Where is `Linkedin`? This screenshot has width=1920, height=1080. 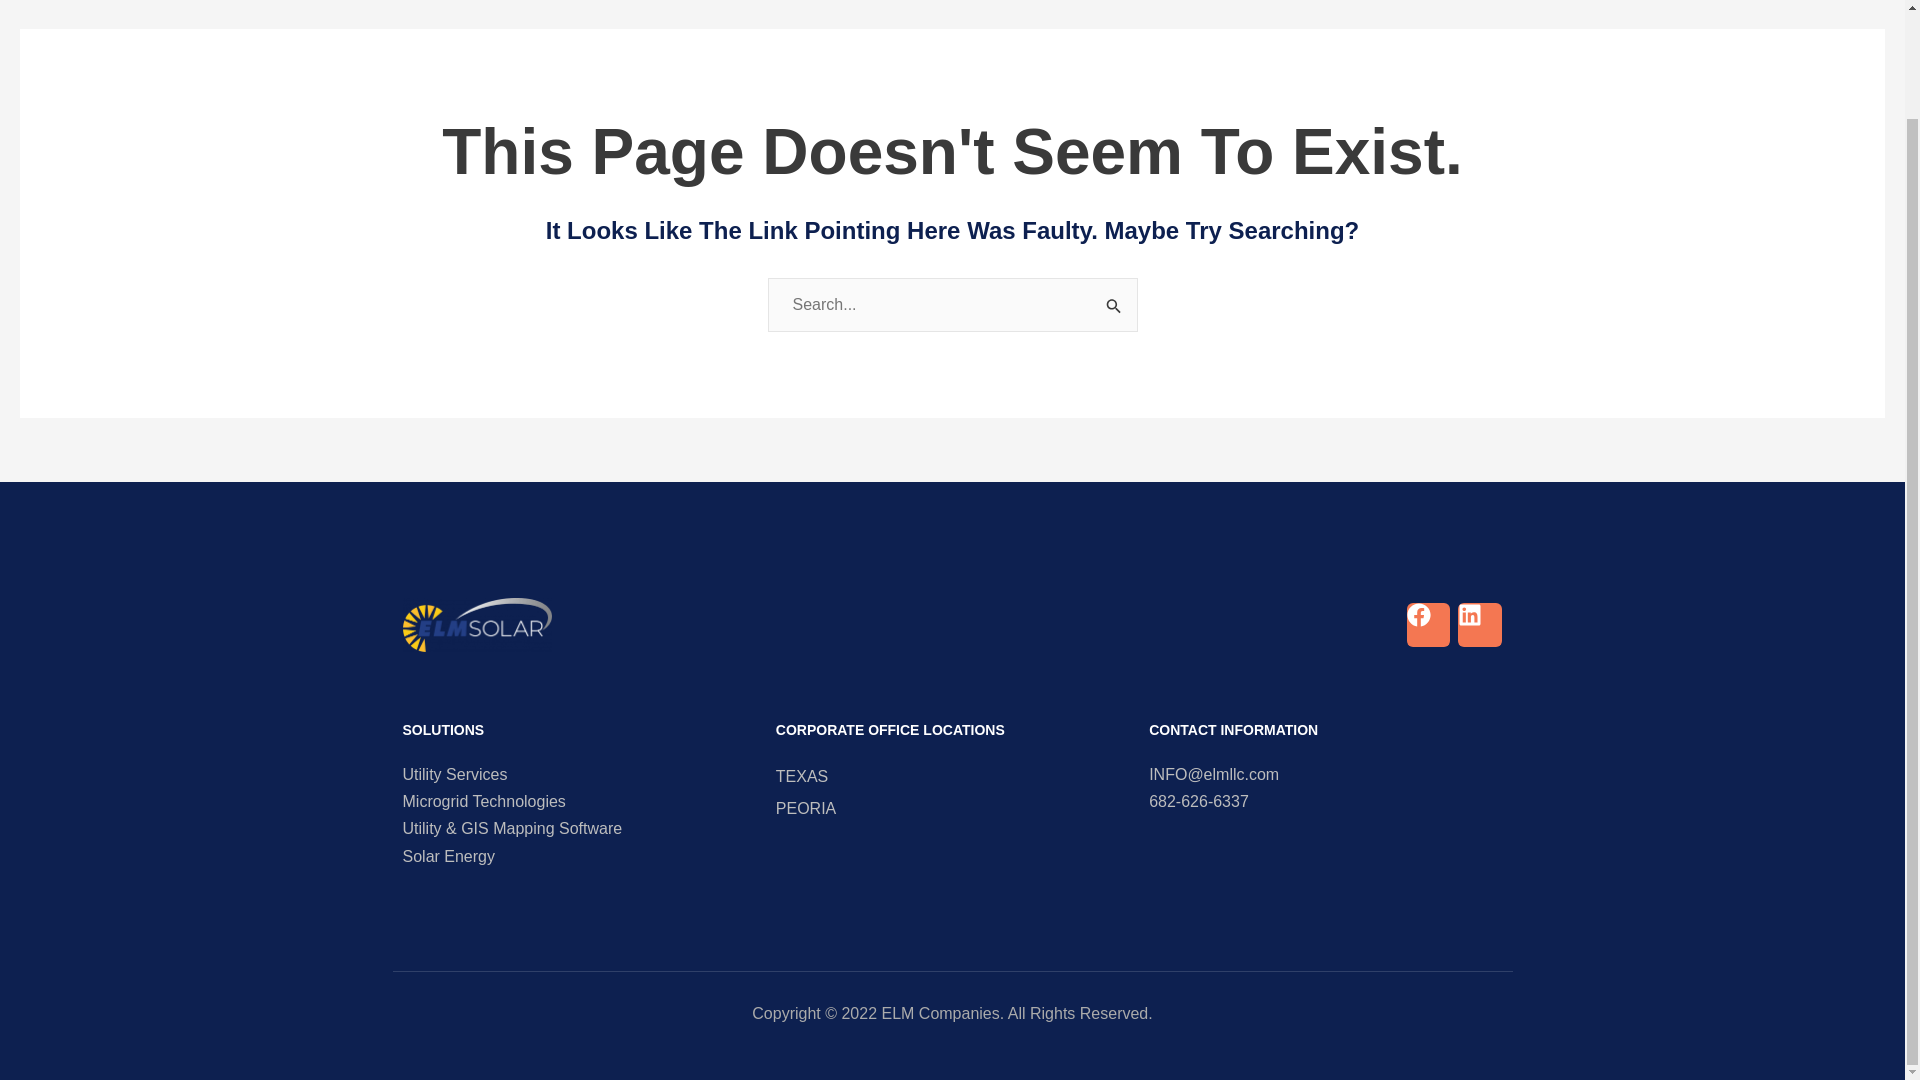 Linkedin is located at coordinates (1479, 624).